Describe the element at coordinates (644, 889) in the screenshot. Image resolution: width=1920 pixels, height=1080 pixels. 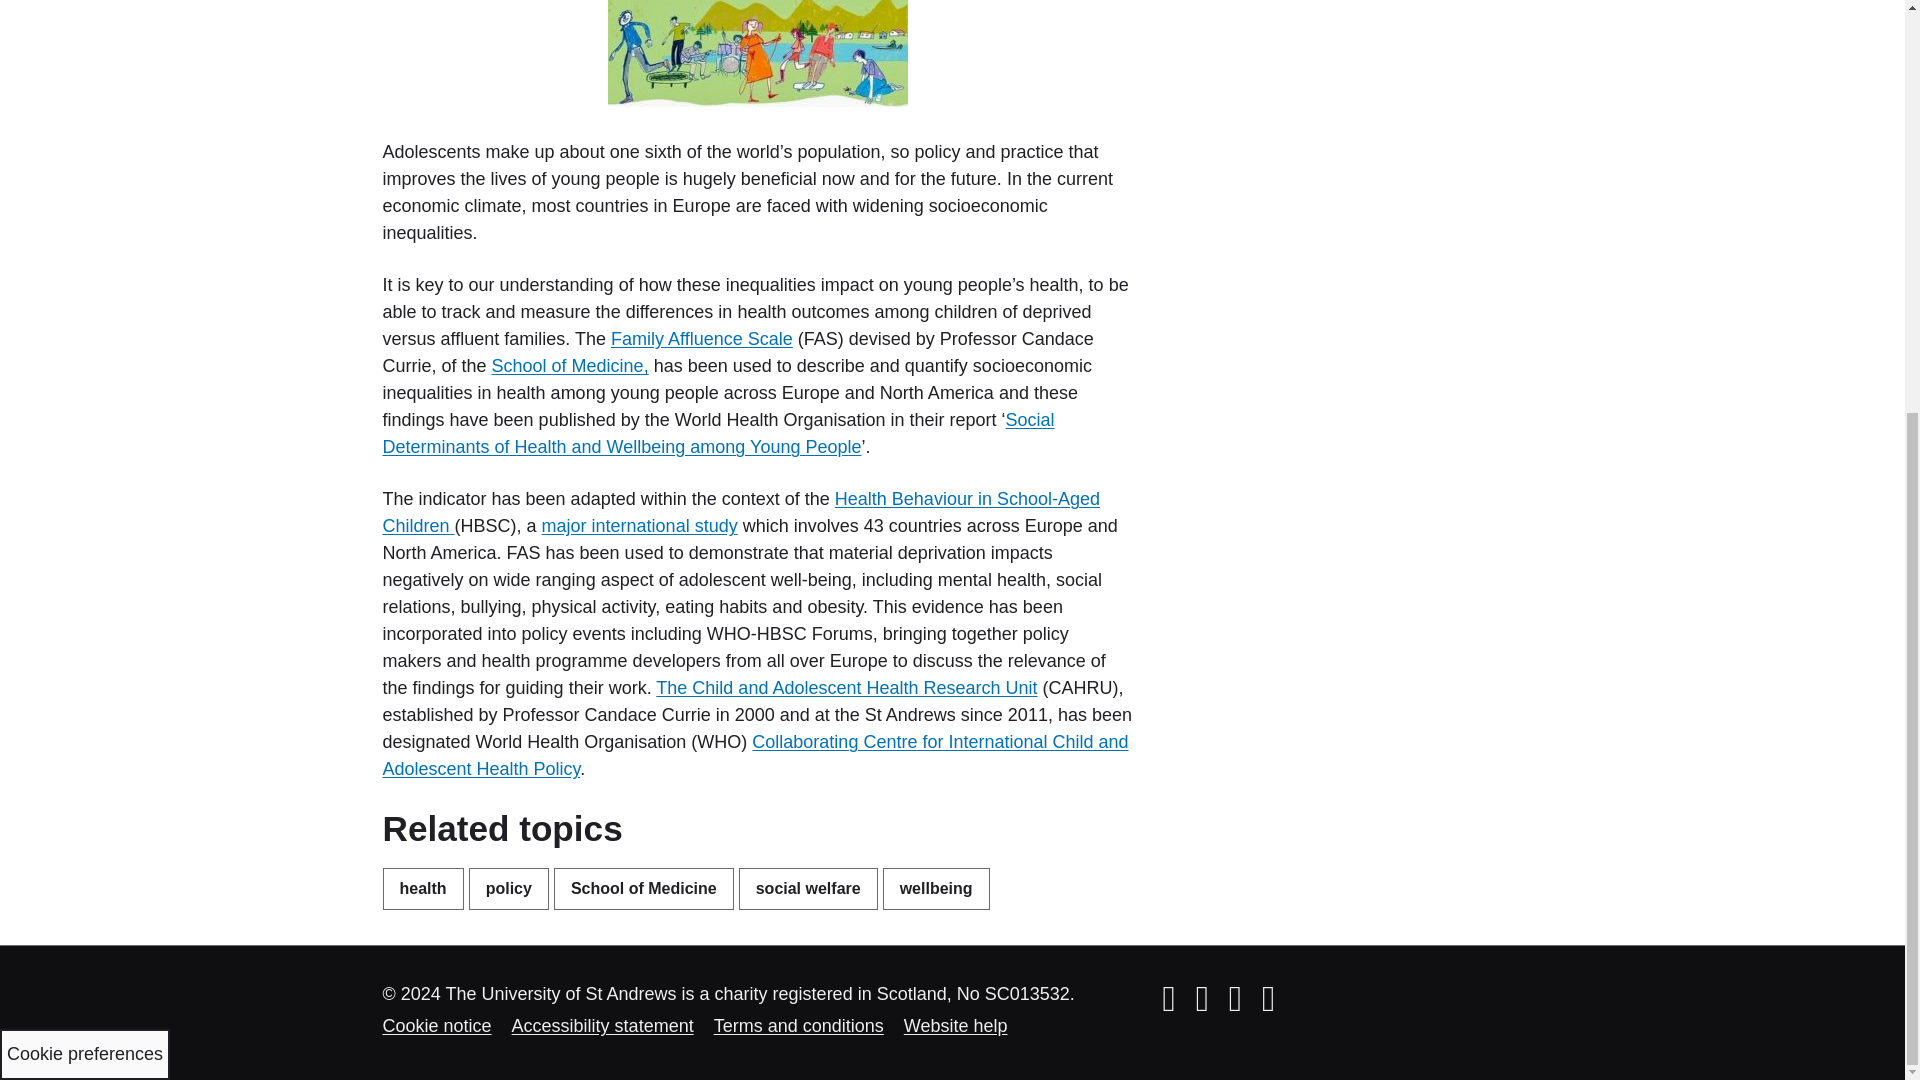
I see `School of Medicine` at that location.